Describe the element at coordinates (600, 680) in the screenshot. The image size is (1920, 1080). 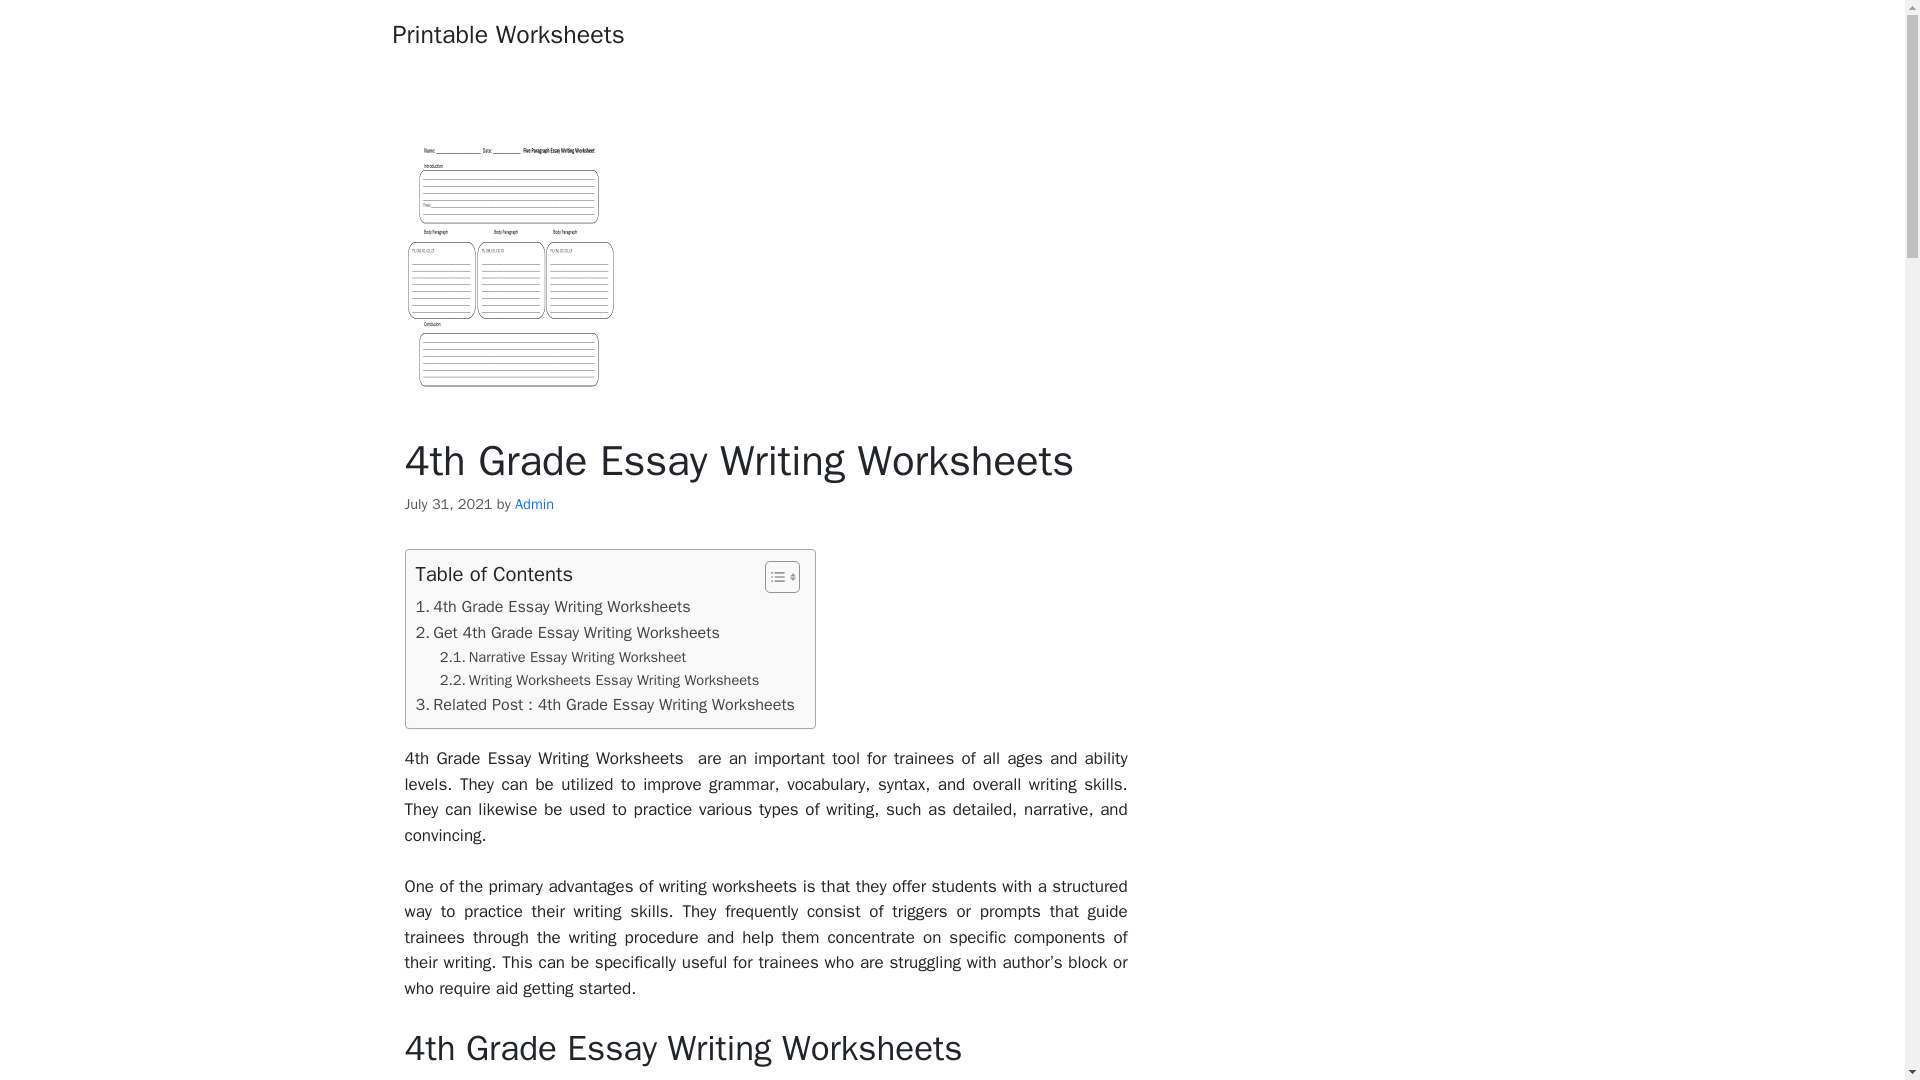
I see `Writing Worksheets Essay Writing Worksheets` at that location.